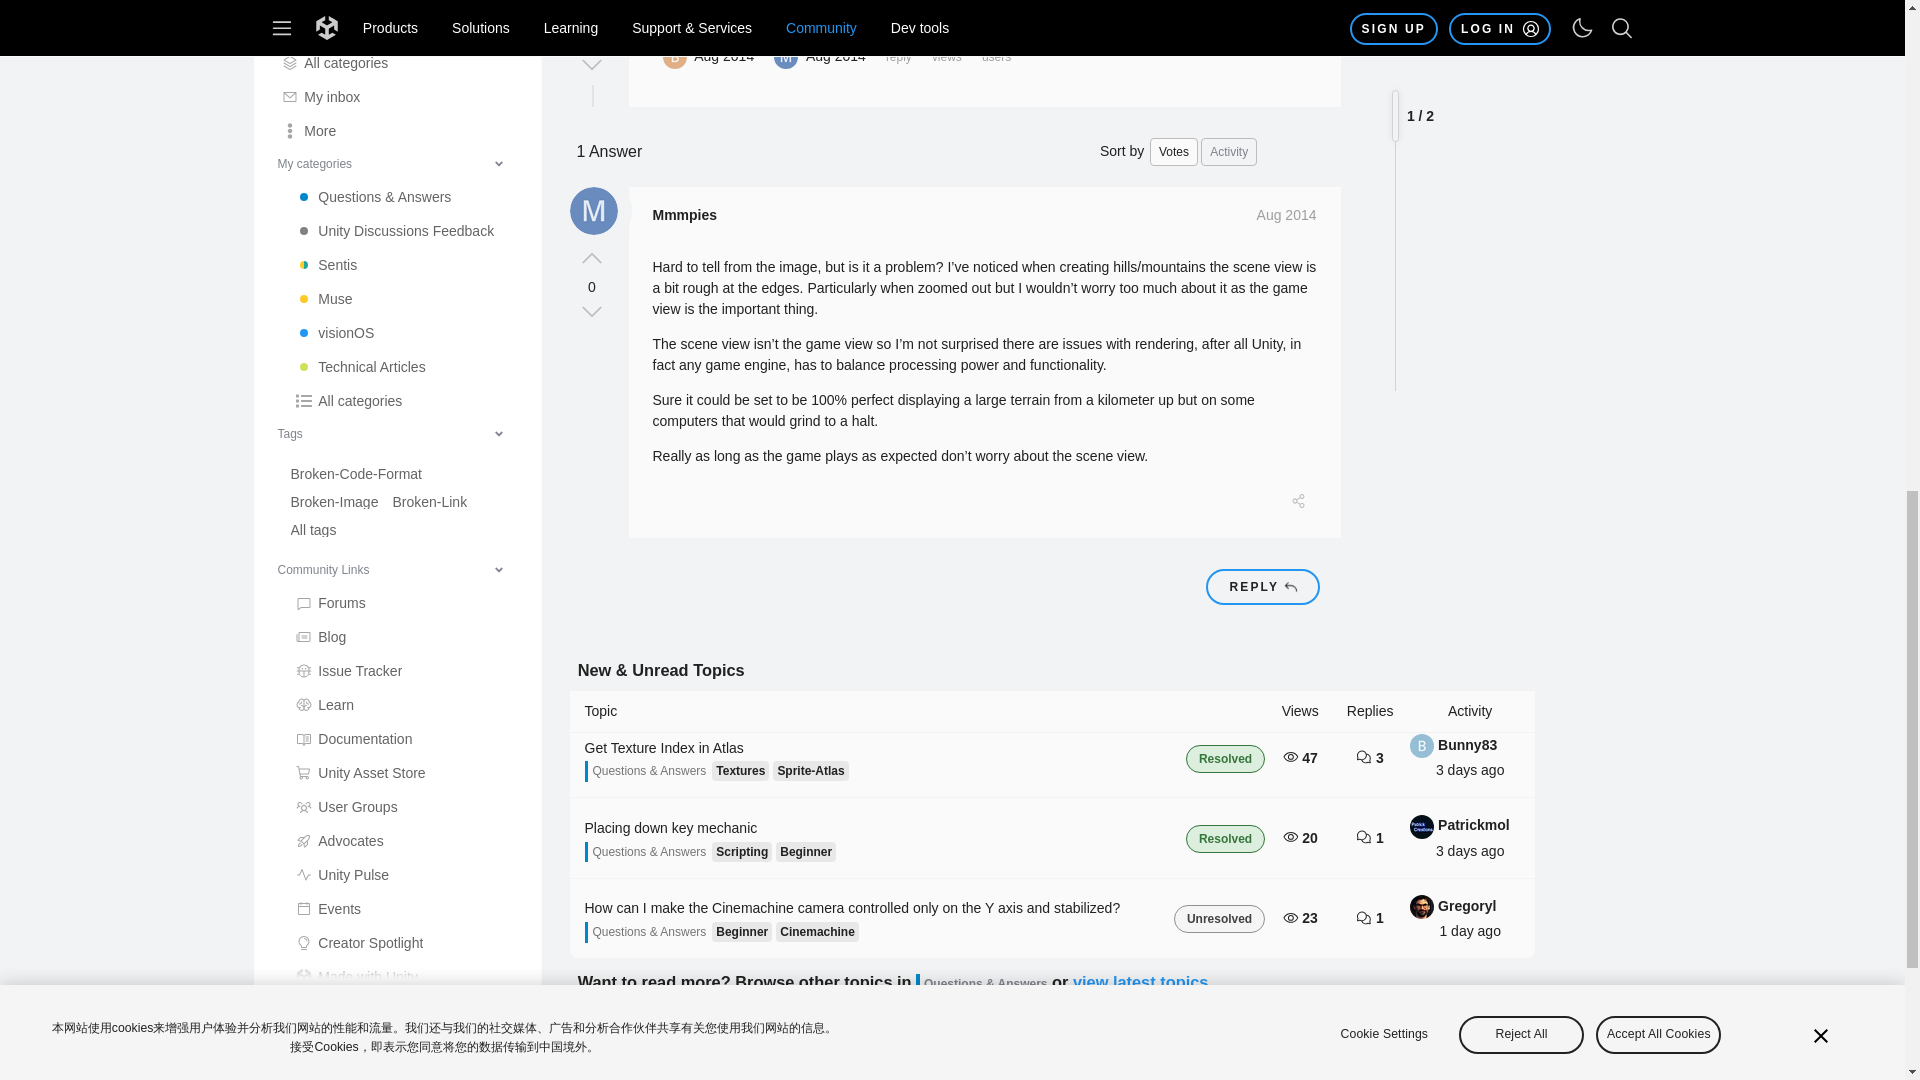 The width and height of the screenshot is (1920, 1080). Describe the element at coordinates (404, 198) in the screenshot. I see `Twitch` at that location.